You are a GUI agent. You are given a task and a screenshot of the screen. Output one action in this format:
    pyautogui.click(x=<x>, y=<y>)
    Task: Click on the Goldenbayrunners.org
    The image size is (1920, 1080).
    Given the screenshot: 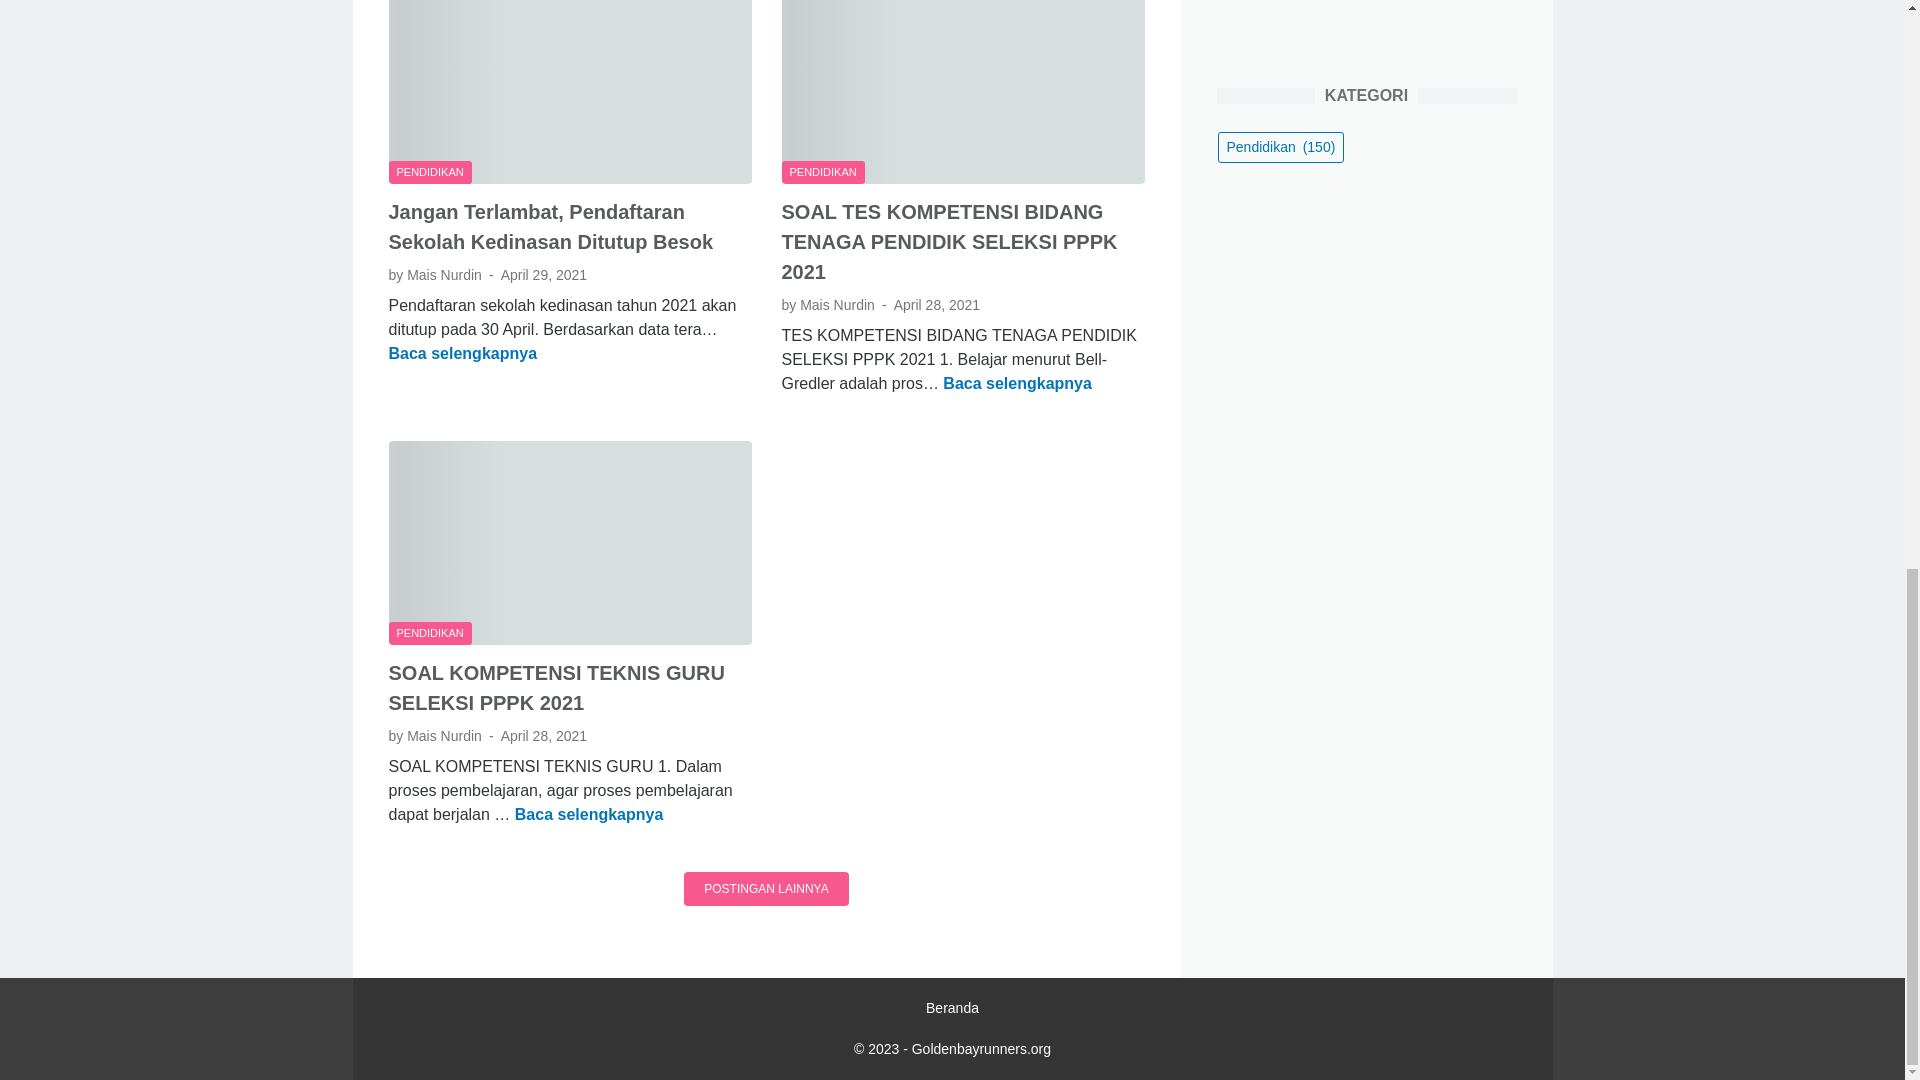 What is the action you would take?
    pyautogui.click(x=981, y=1049)
    